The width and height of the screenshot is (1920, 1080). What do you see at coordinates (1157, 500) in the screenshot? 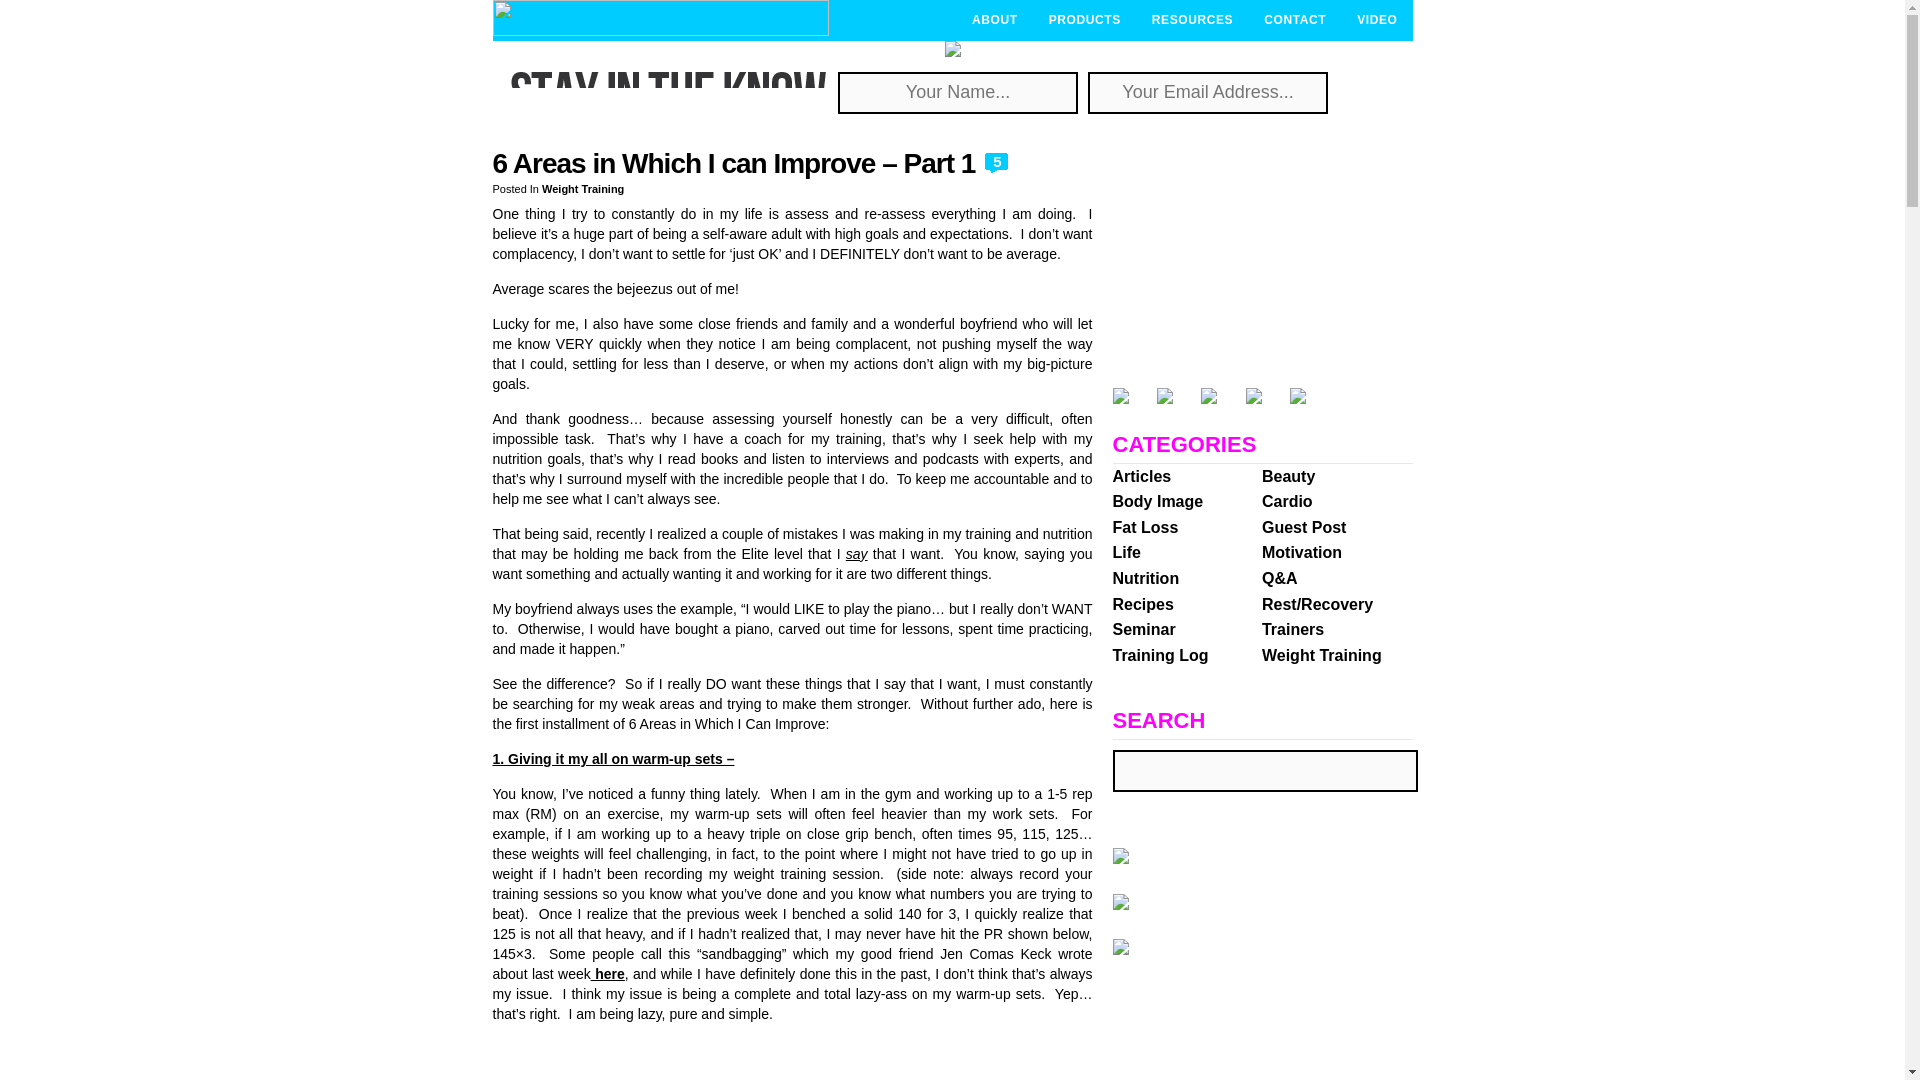
I see `Body Image` at bounding box center [1157, 500].